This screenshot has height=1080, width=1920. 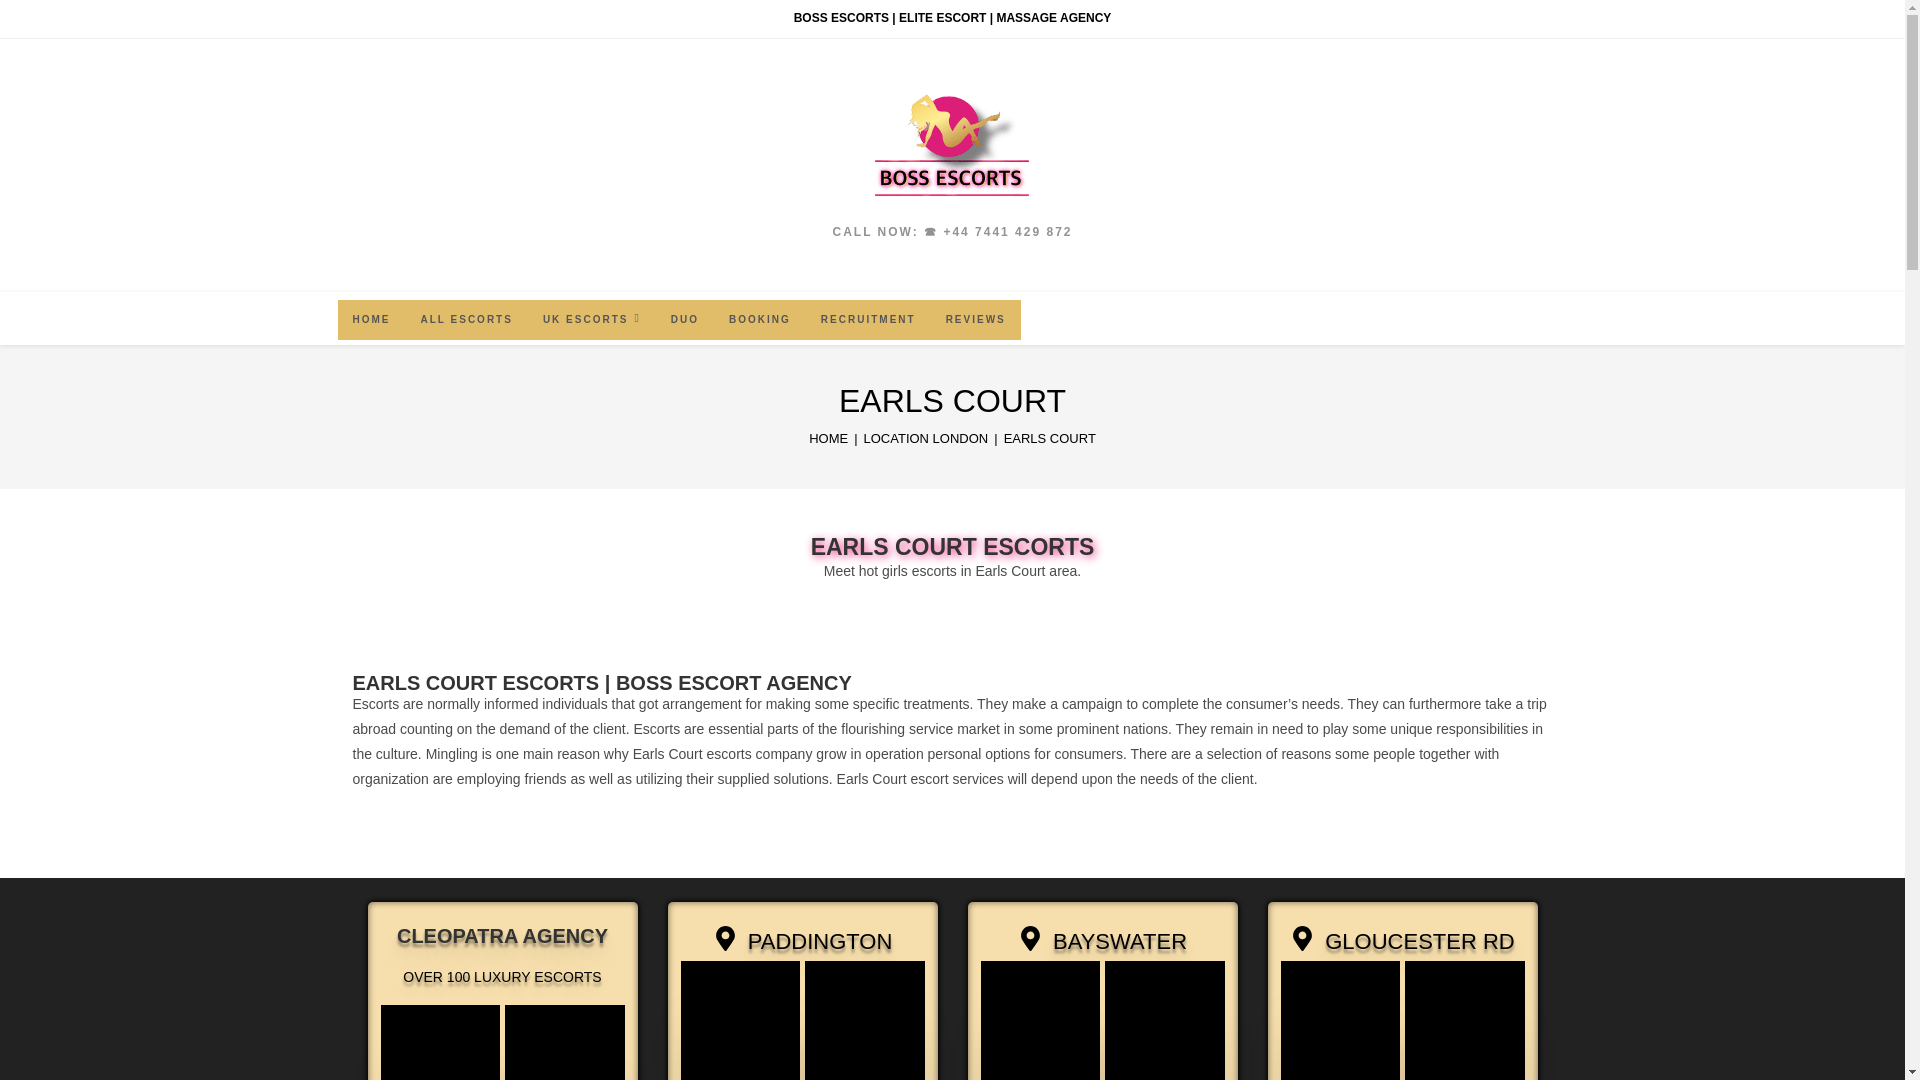 What do you see at coordinates (1050, 438) in the screenshot?
I see `EARLS COURT` at bounding box center [1050, 438].